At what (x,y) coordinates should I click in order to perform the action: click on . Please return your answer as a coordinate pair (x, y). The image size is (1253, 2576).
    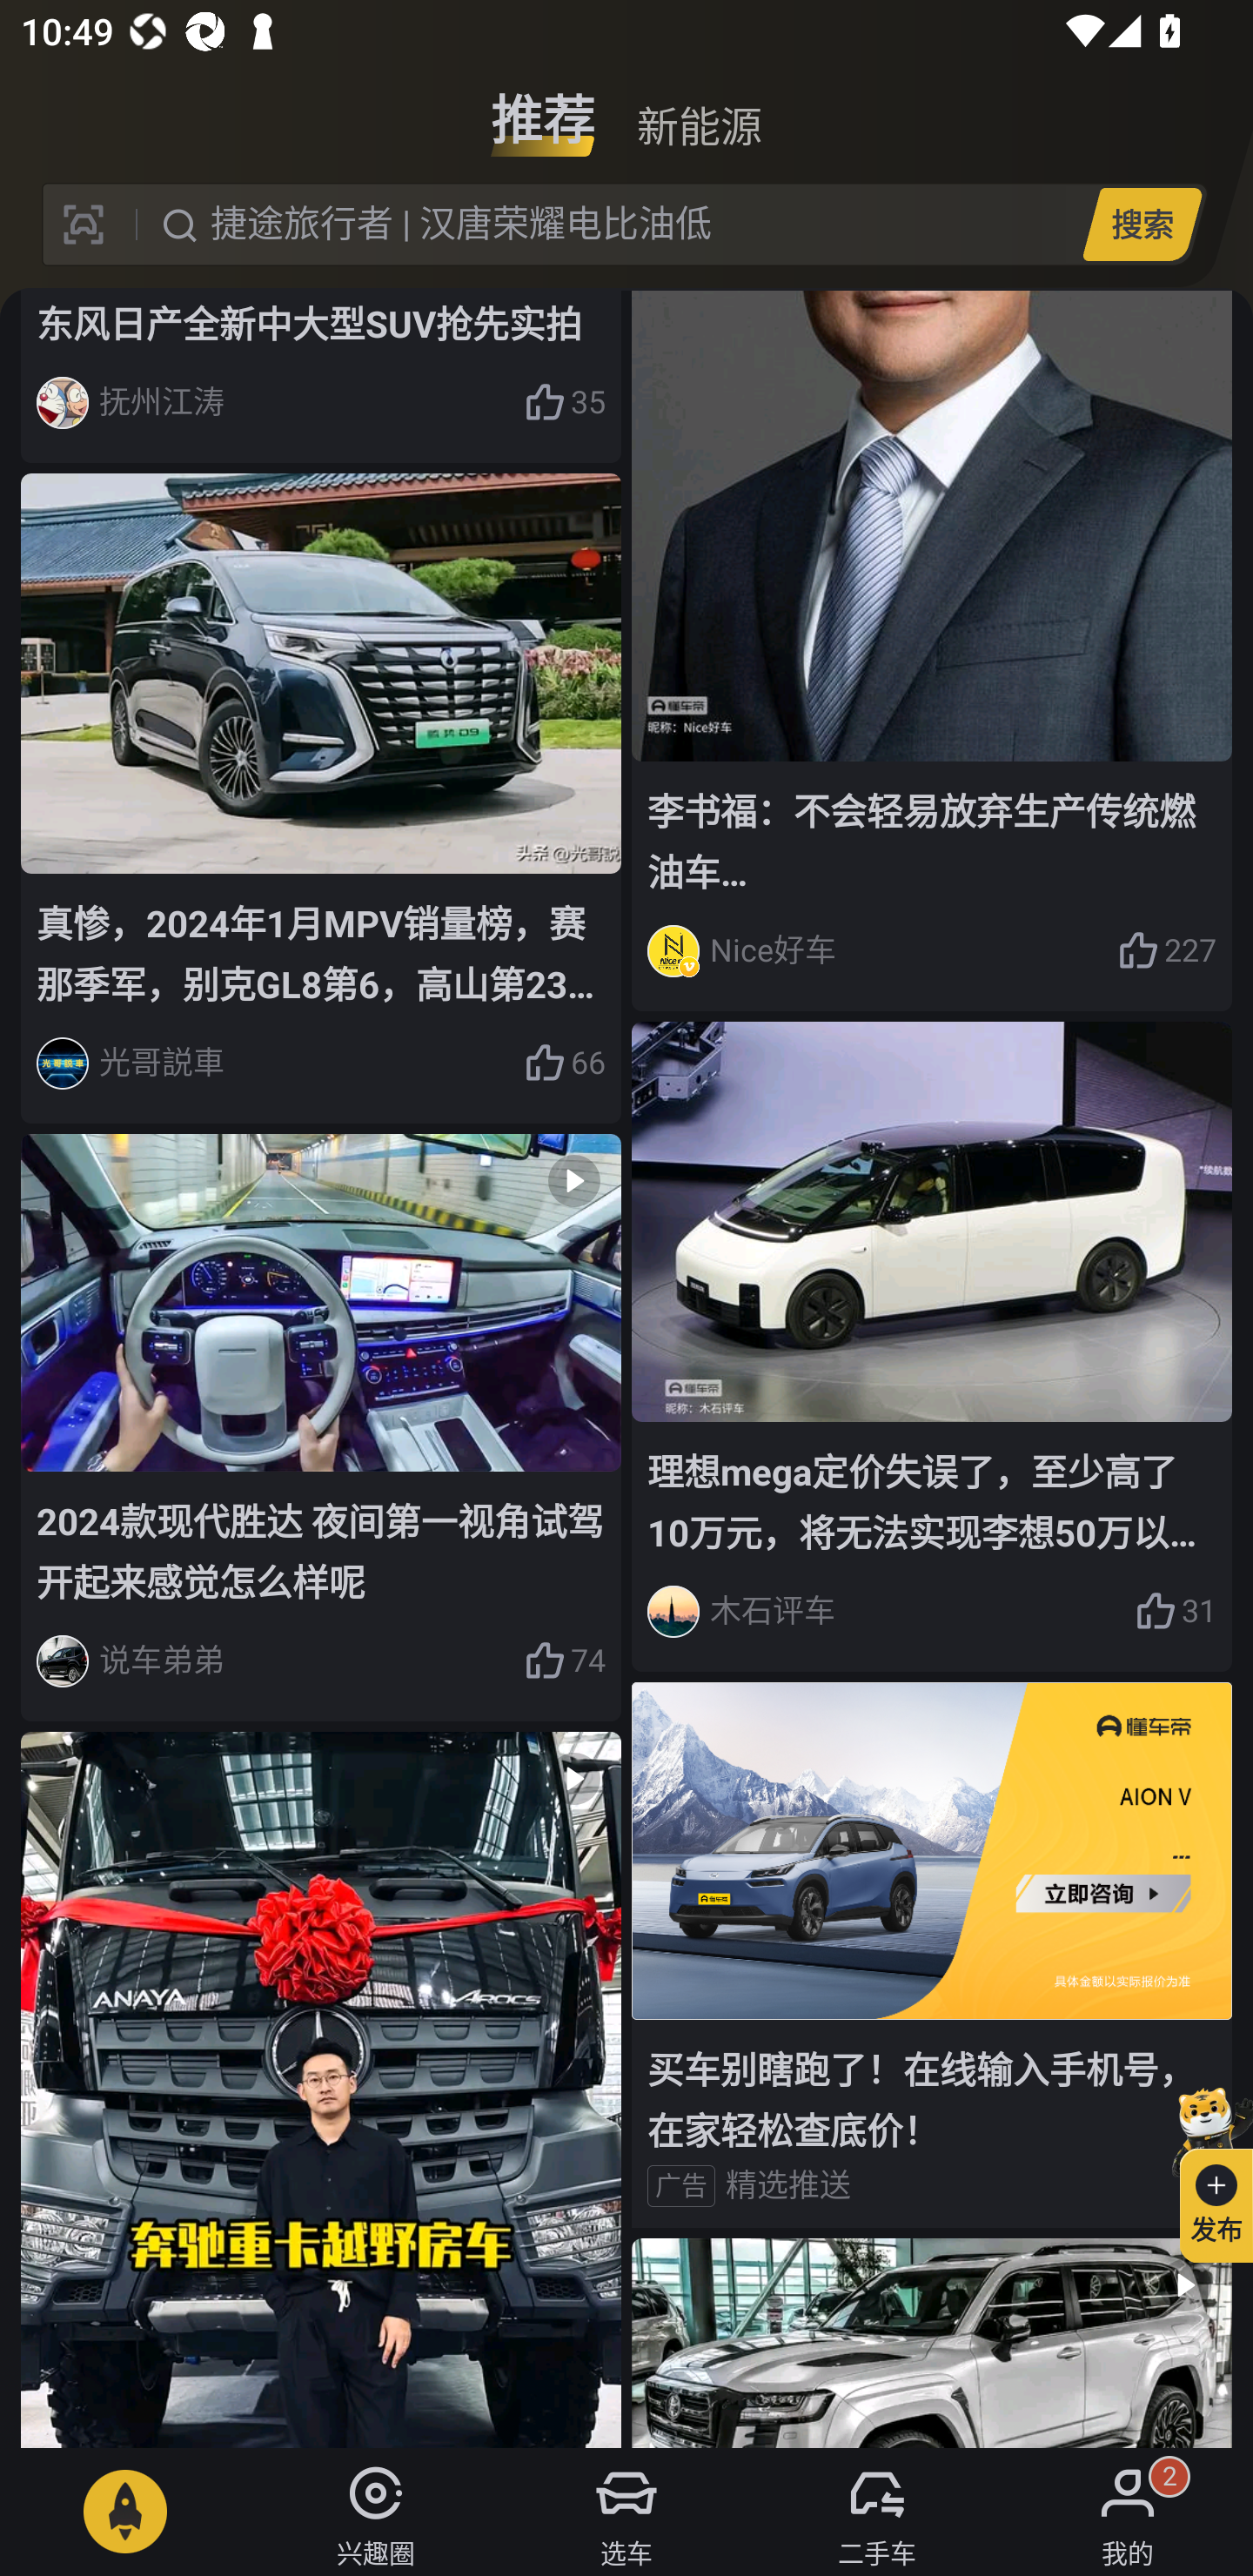
    Looking at the image, I should click on (931, 2343).